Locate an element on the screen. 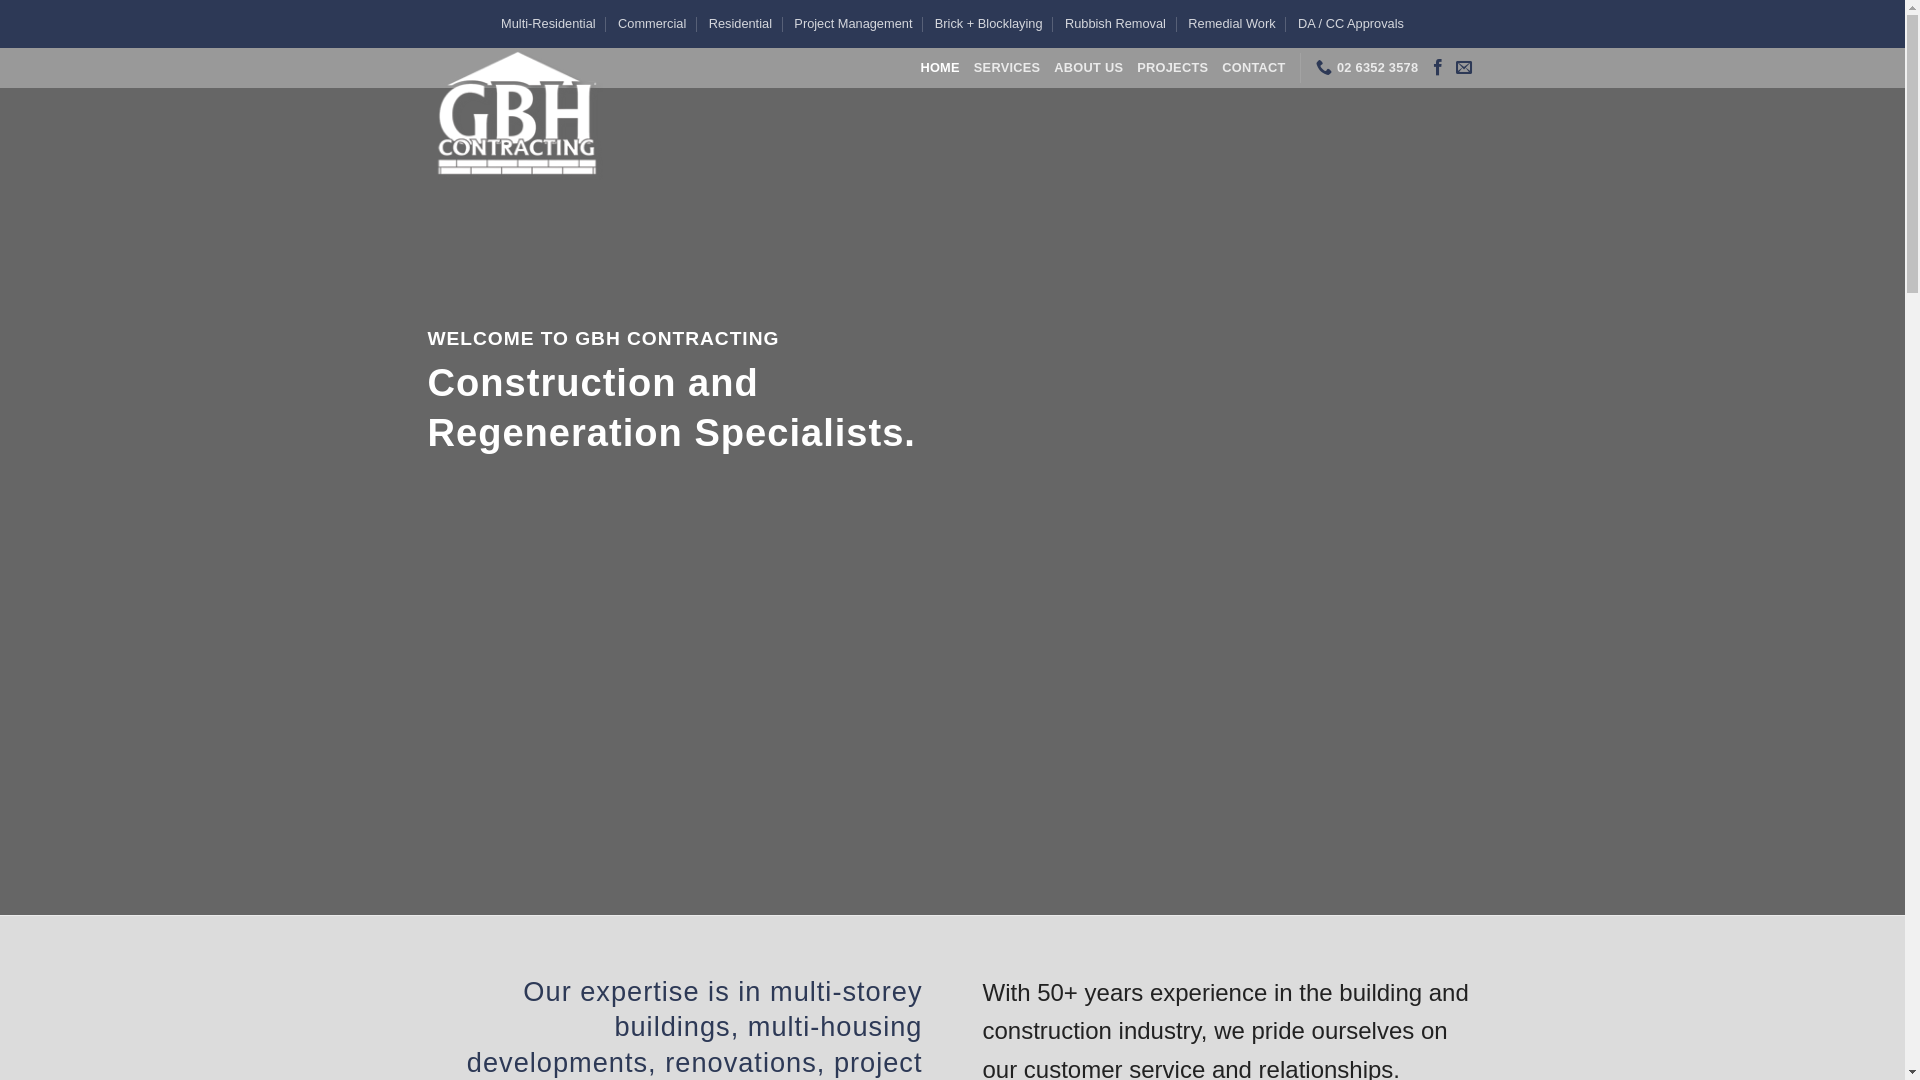 The width and height of the screenshot is (1920, 1080). CONTACT is located at coordinates (1254, 68).